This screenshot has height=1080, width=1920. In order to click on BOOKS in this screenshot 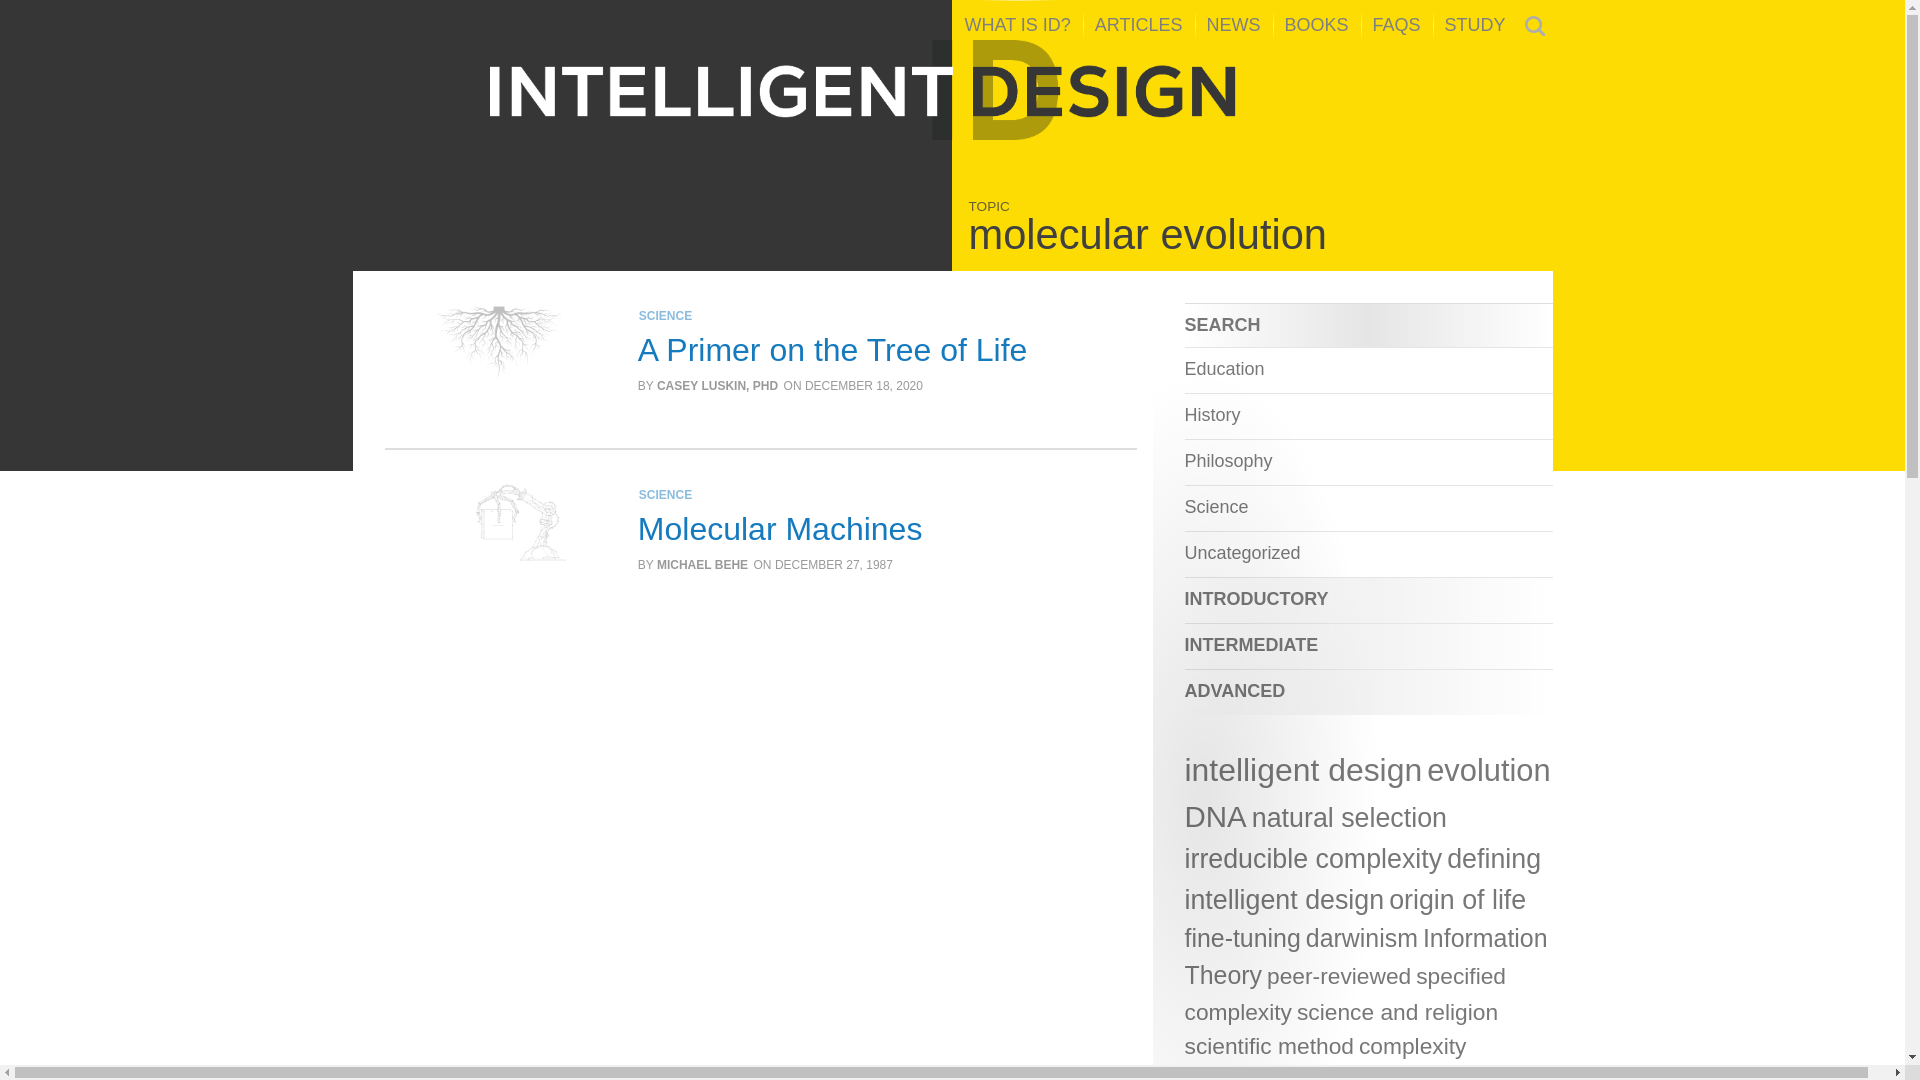, I will do `click(1316, 24)`.